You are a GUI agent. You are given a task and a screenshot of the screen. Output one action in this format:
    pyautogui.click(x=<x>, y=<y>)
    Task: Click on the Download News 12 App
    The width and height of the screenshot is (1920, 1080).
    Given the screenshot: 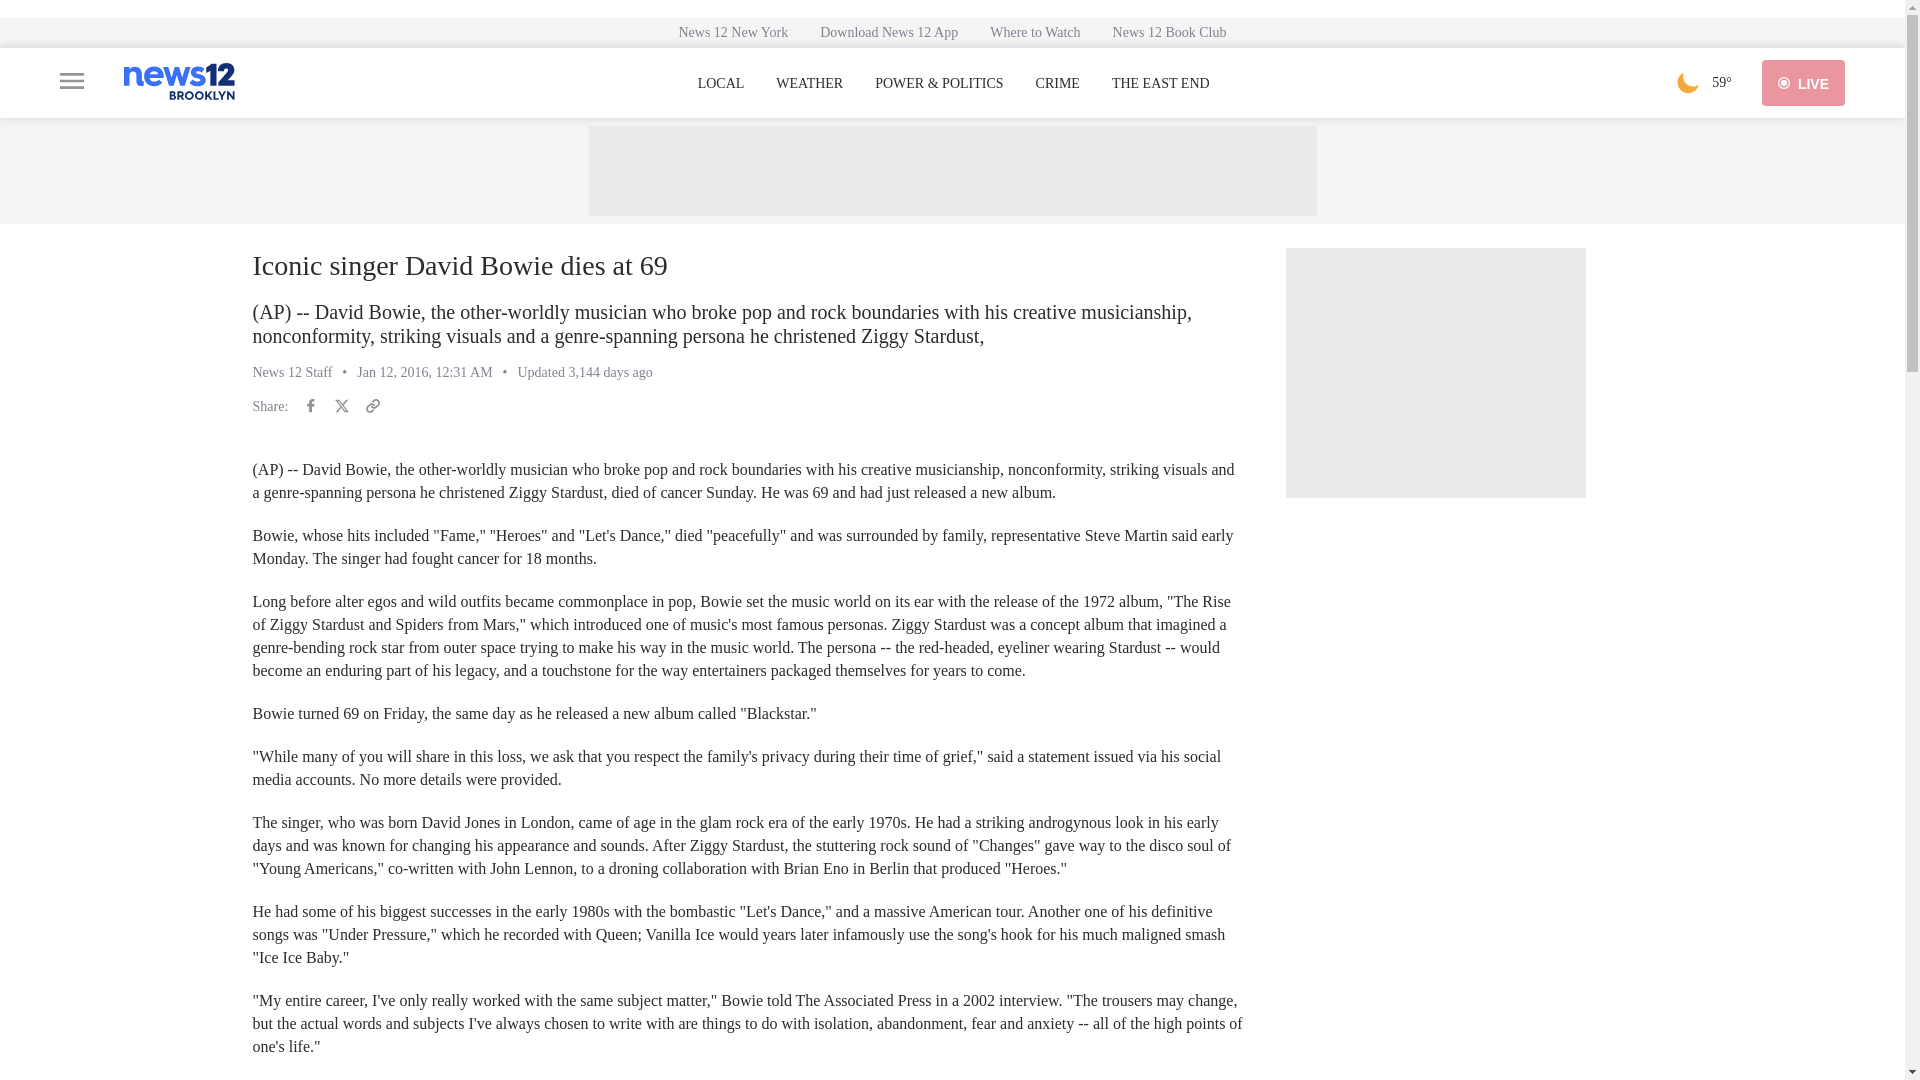 What is the action you would take?
    pyautogui.click(x=888, y=32)
    